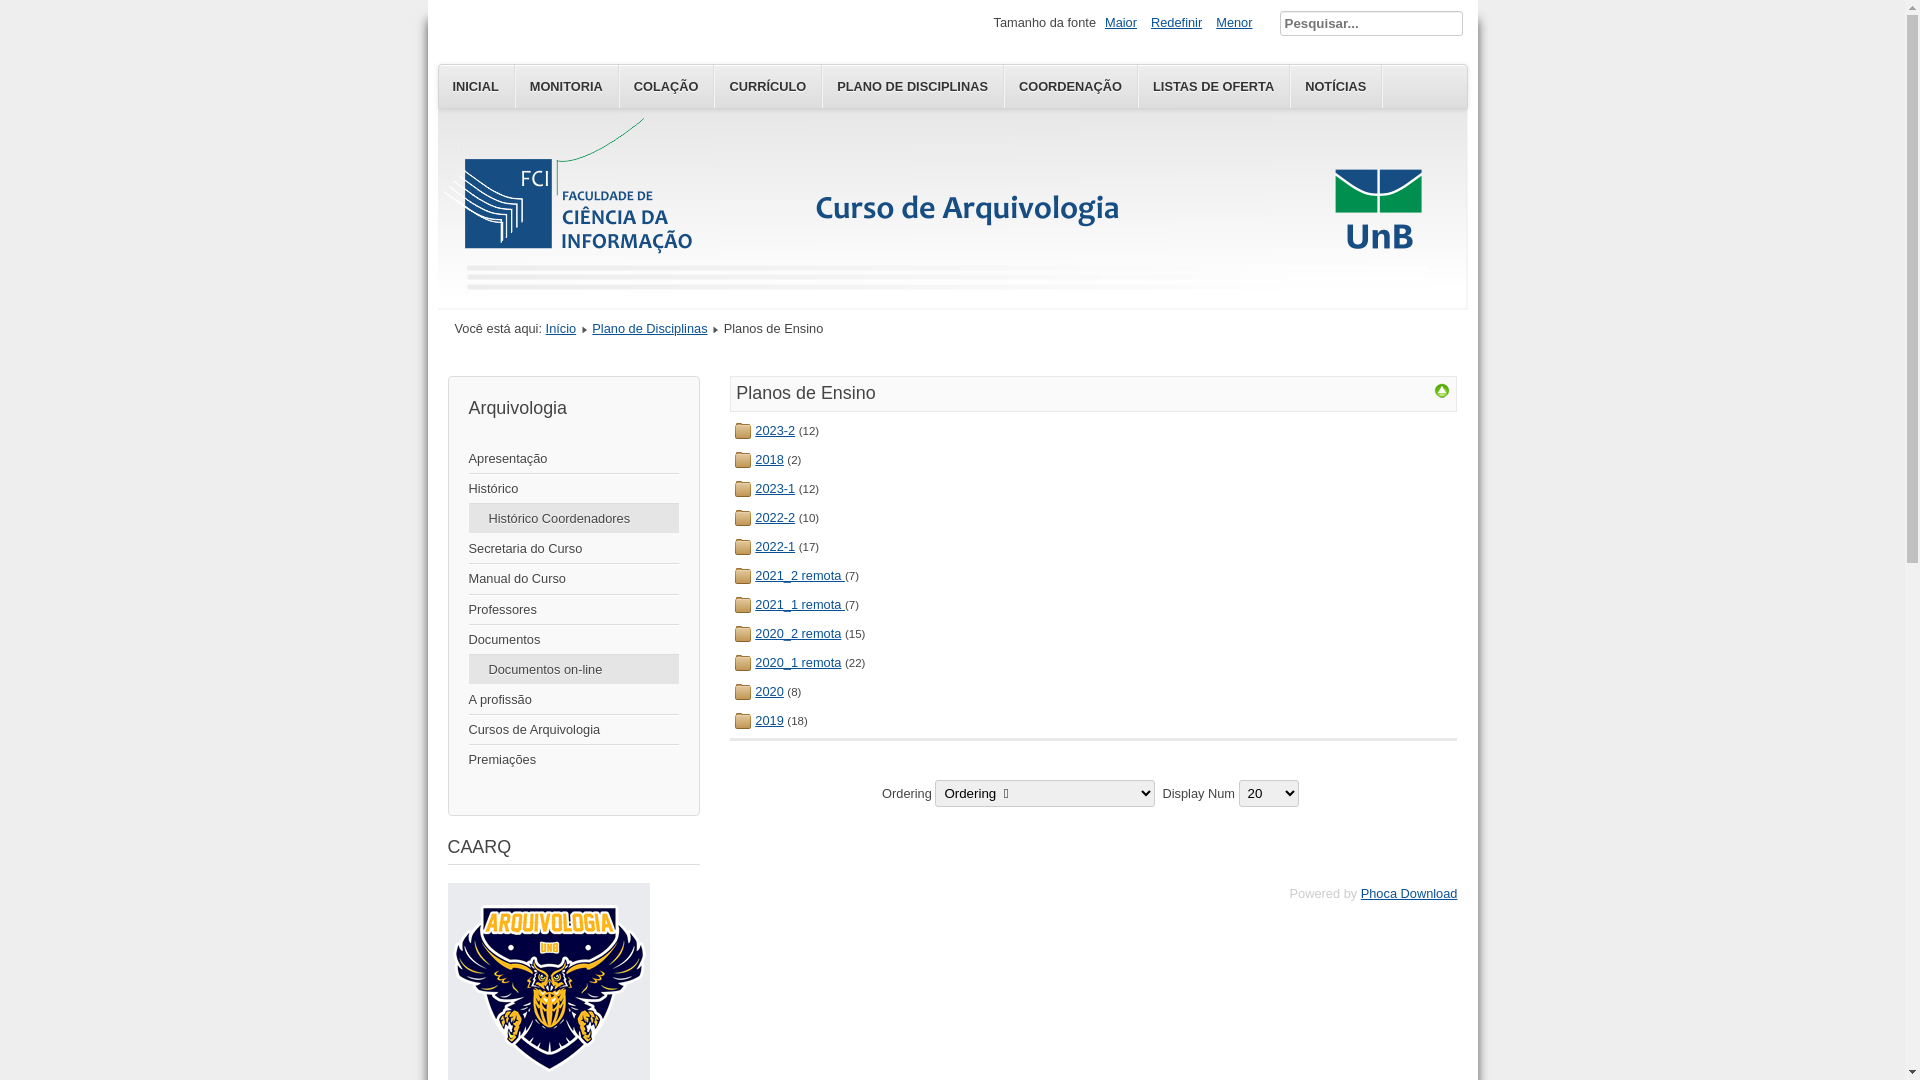 The image size is (1920, 1080). Describe the element at coordinates (1176, 22) in the screenshot. I see `Redefinir` at that location.